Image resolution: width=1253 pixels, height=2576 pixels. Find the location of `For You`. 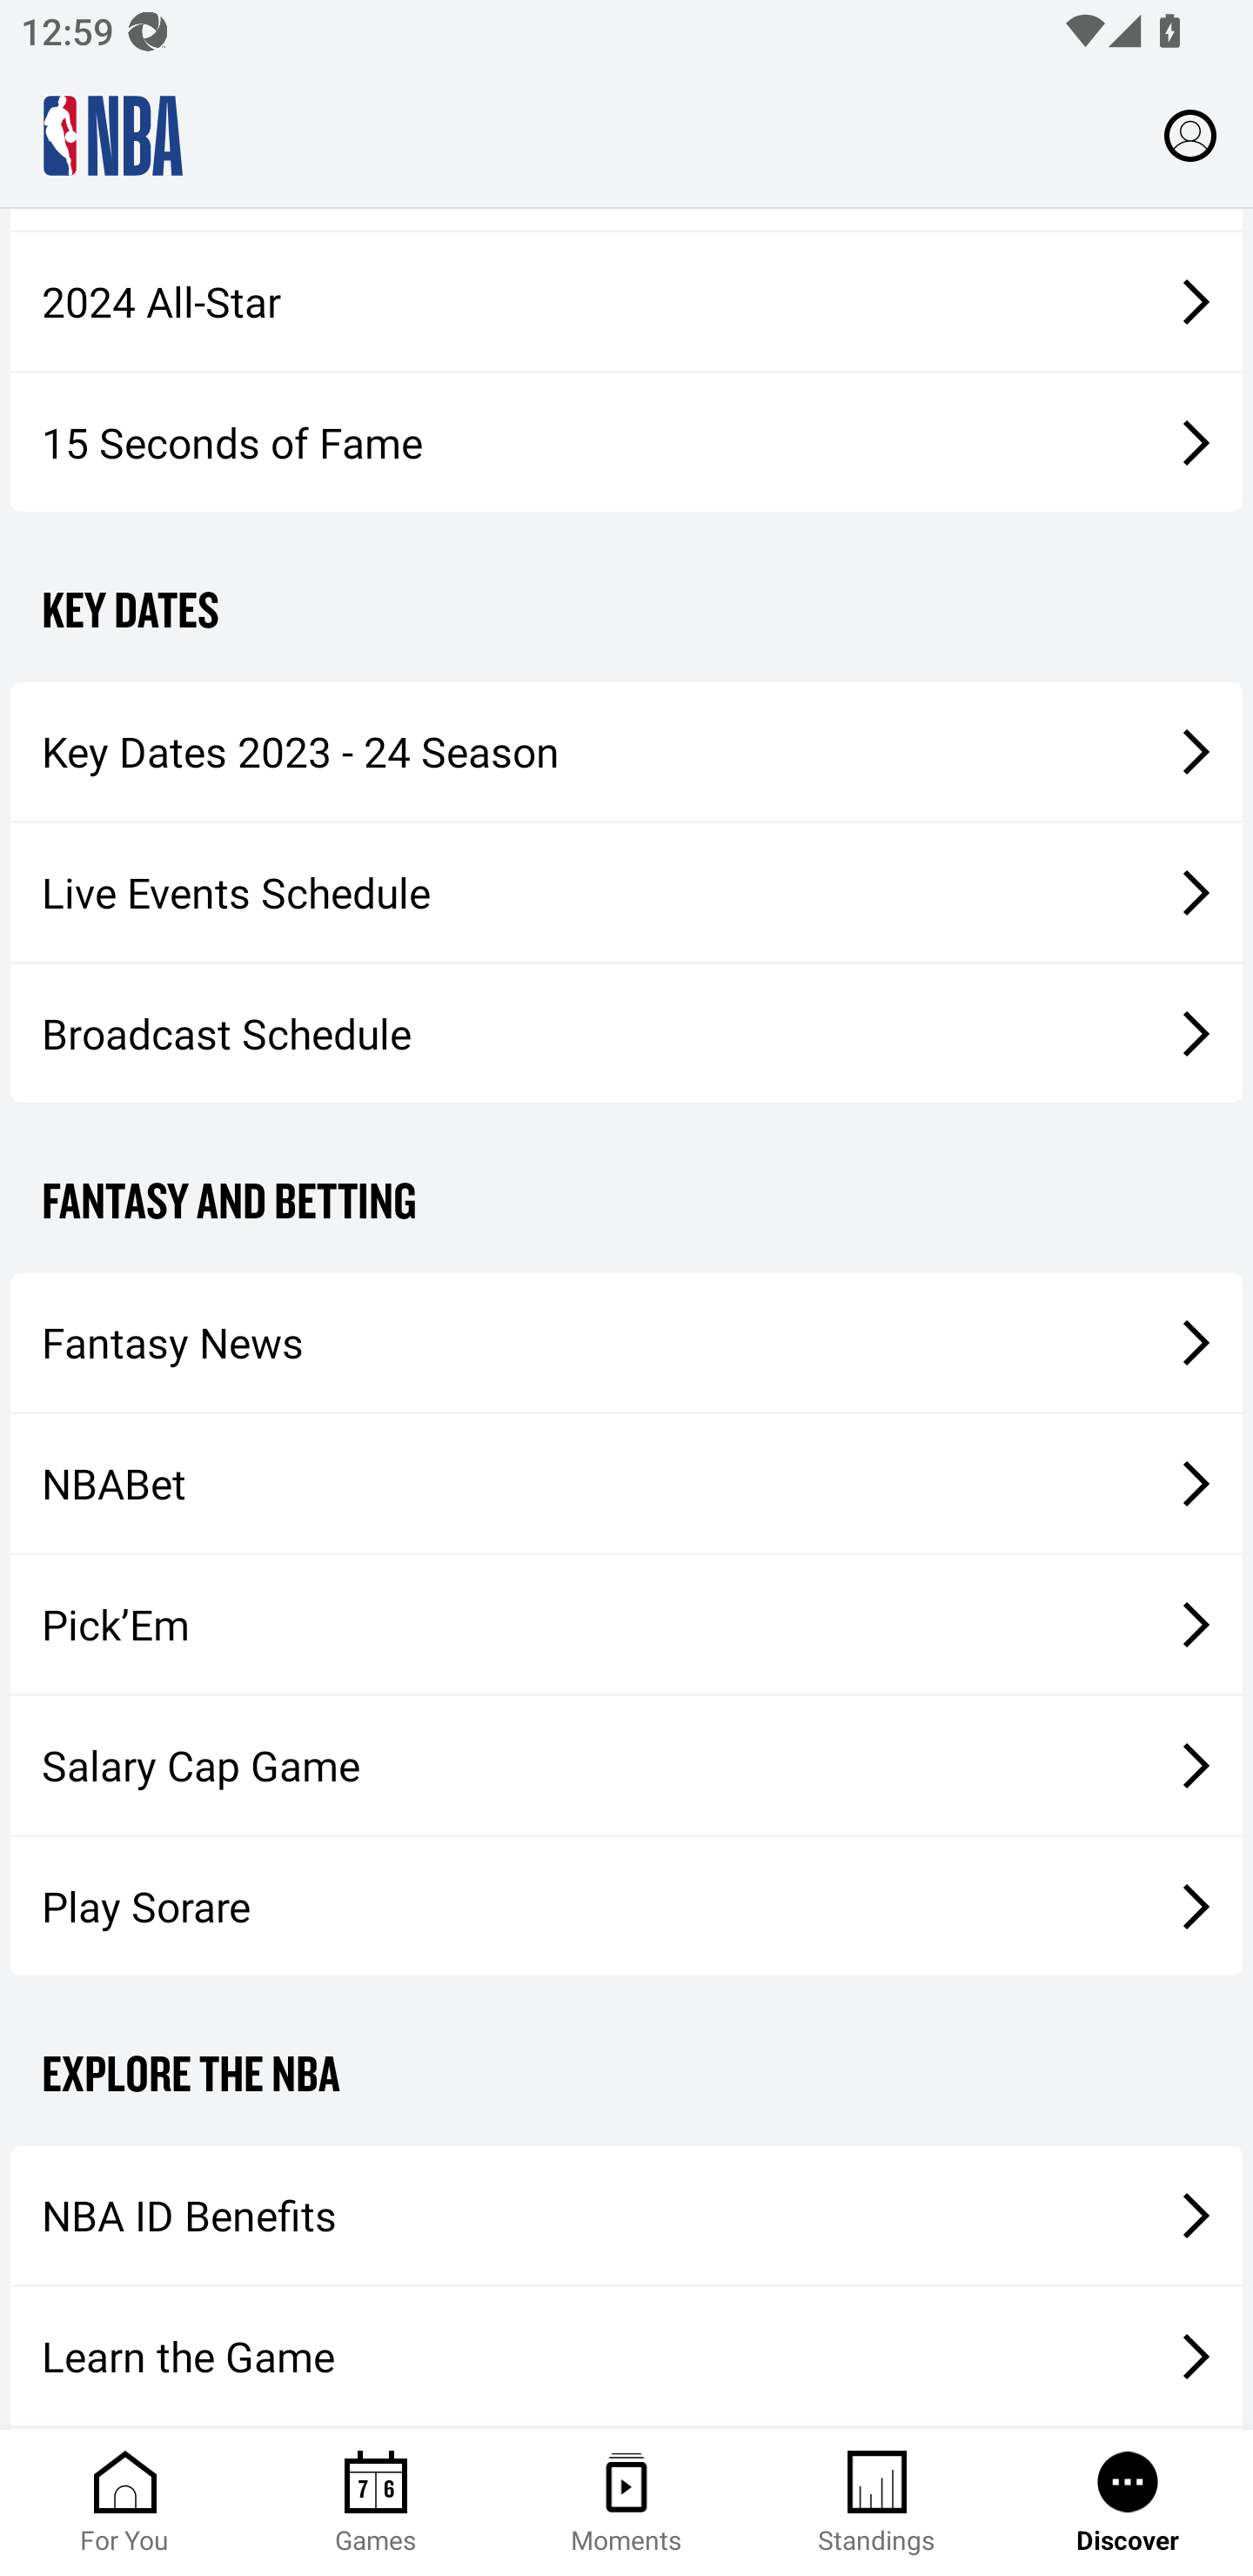

For You is located at coordinates (125, 2503).